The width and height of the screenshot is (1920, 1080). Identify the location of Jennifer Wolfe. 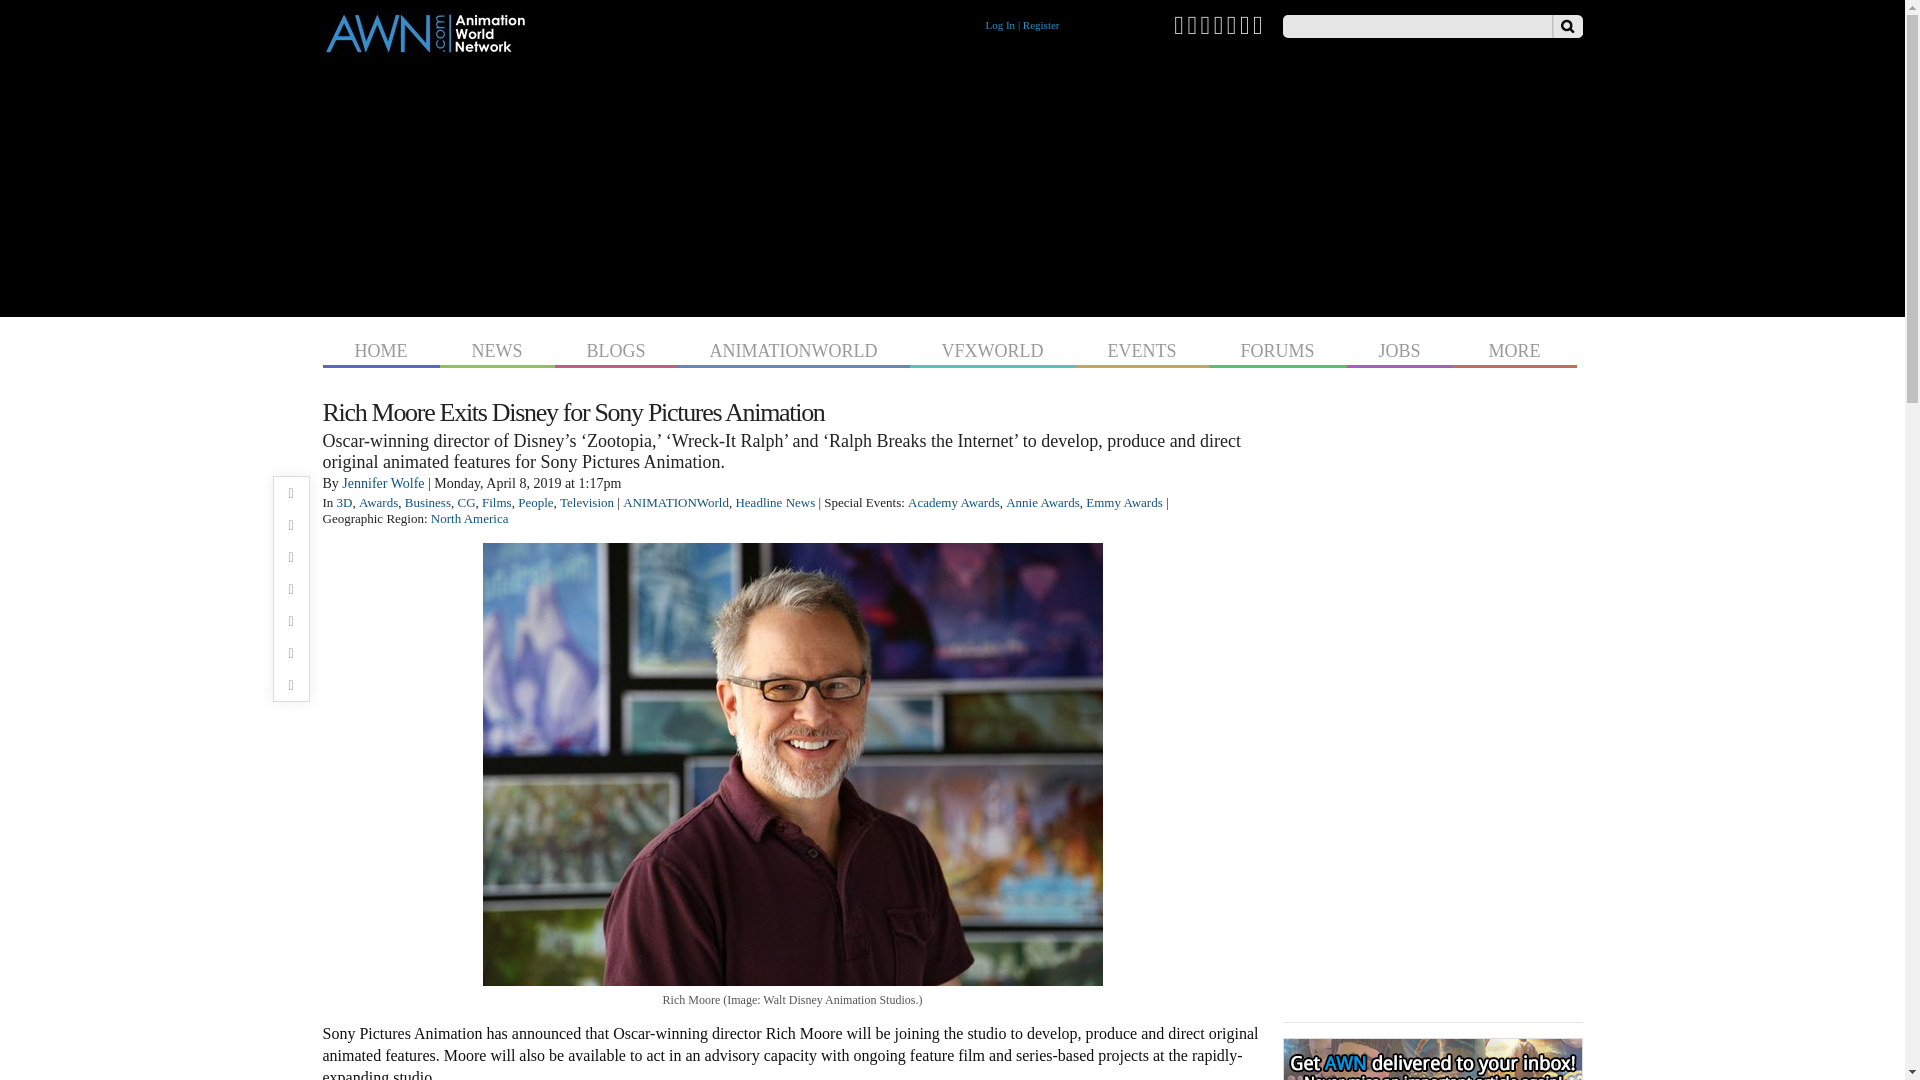
(382, 484).